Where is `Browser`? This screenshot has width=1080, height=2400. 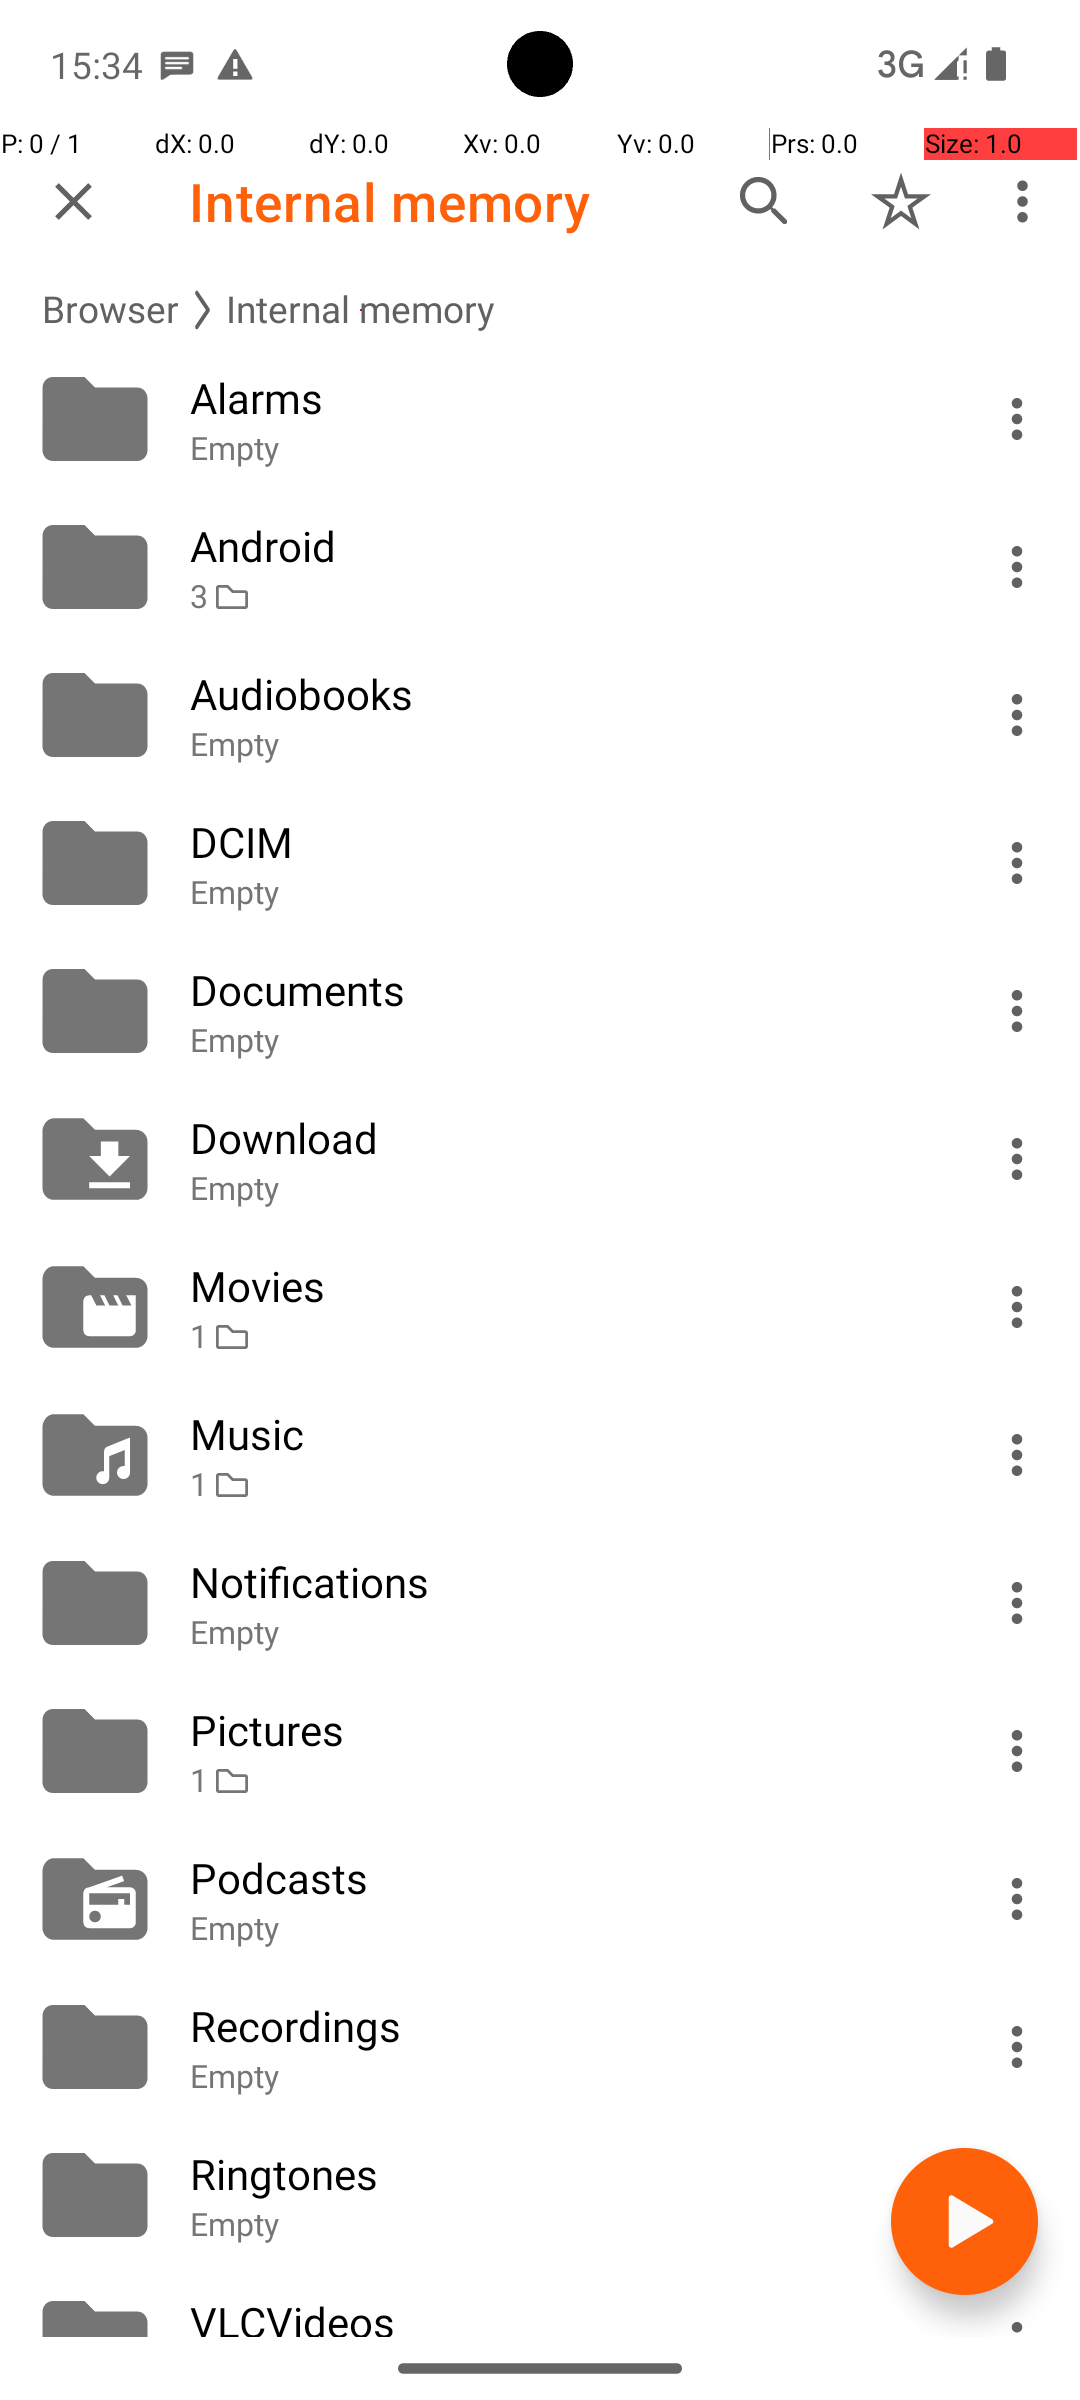
Browser is located at coordinates (110, 310).